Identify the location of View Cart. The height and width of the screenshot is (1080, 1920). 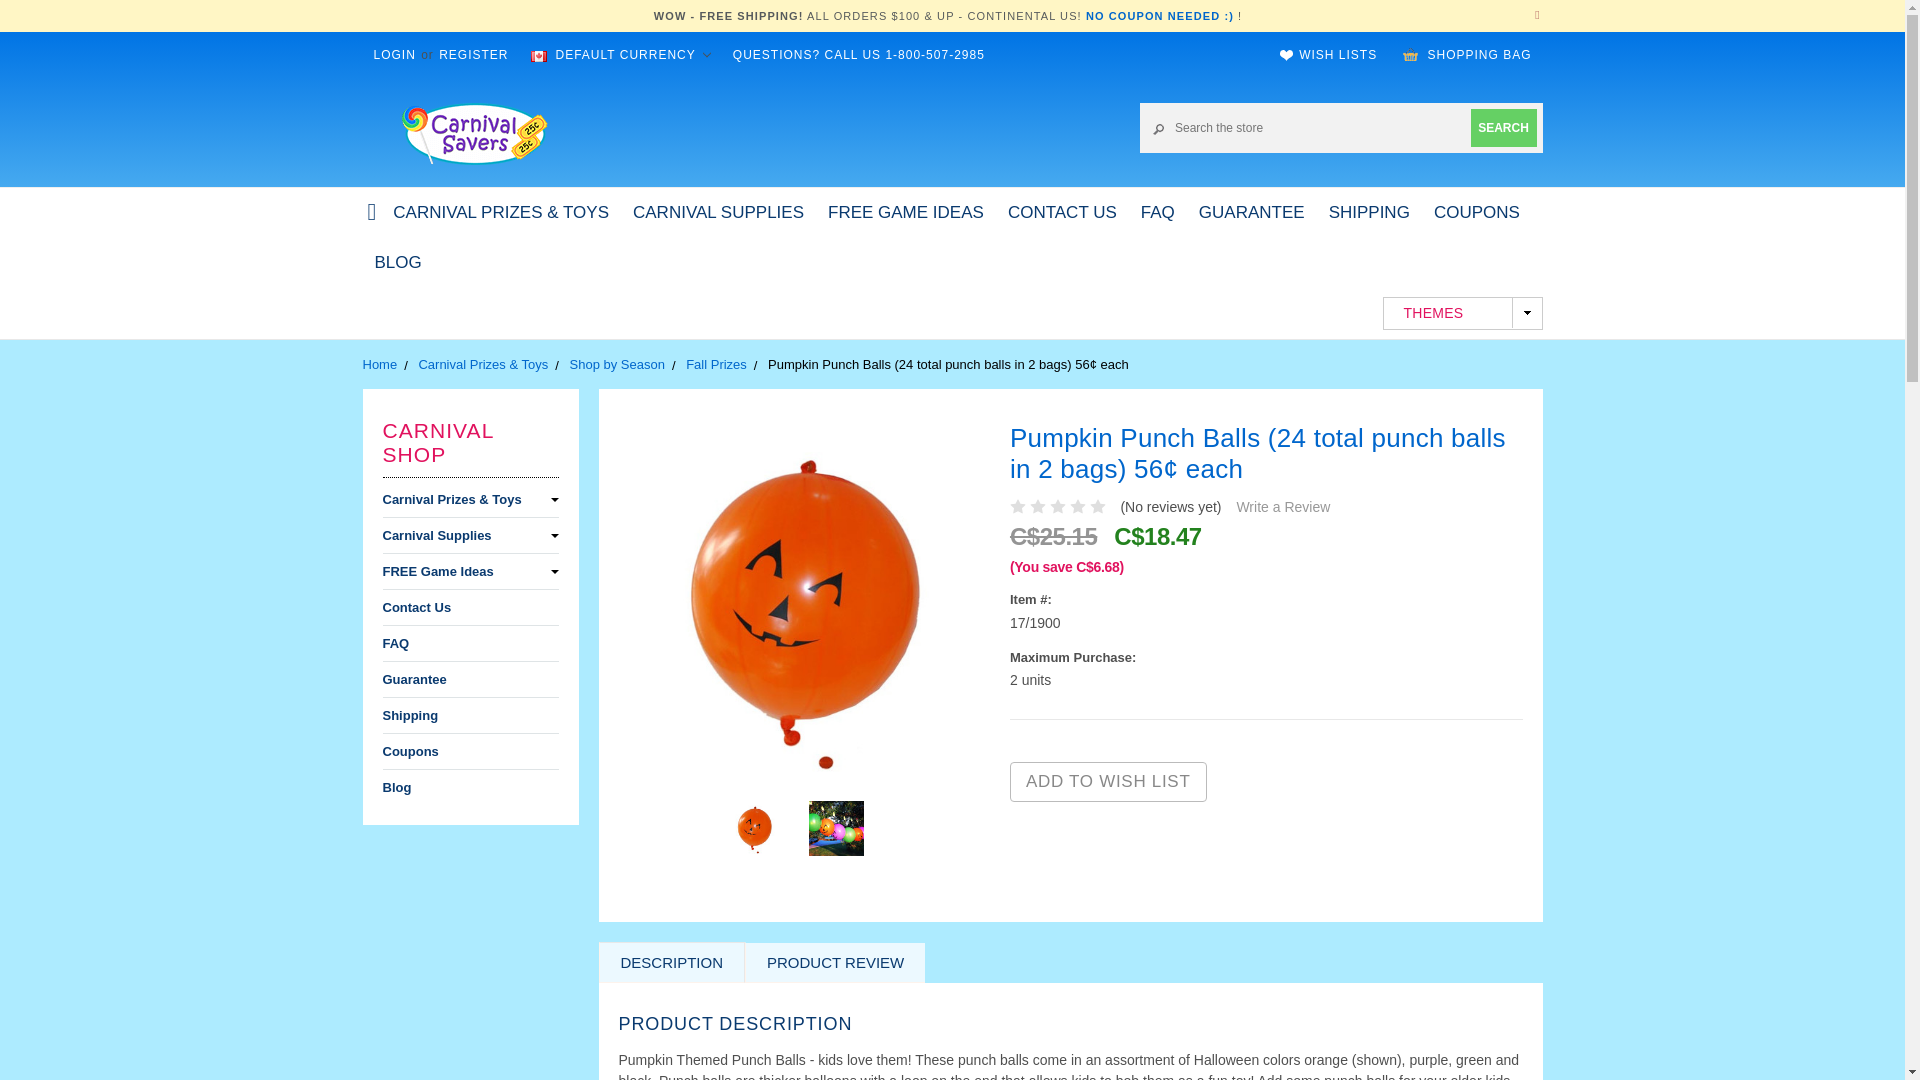
(1410, 54).